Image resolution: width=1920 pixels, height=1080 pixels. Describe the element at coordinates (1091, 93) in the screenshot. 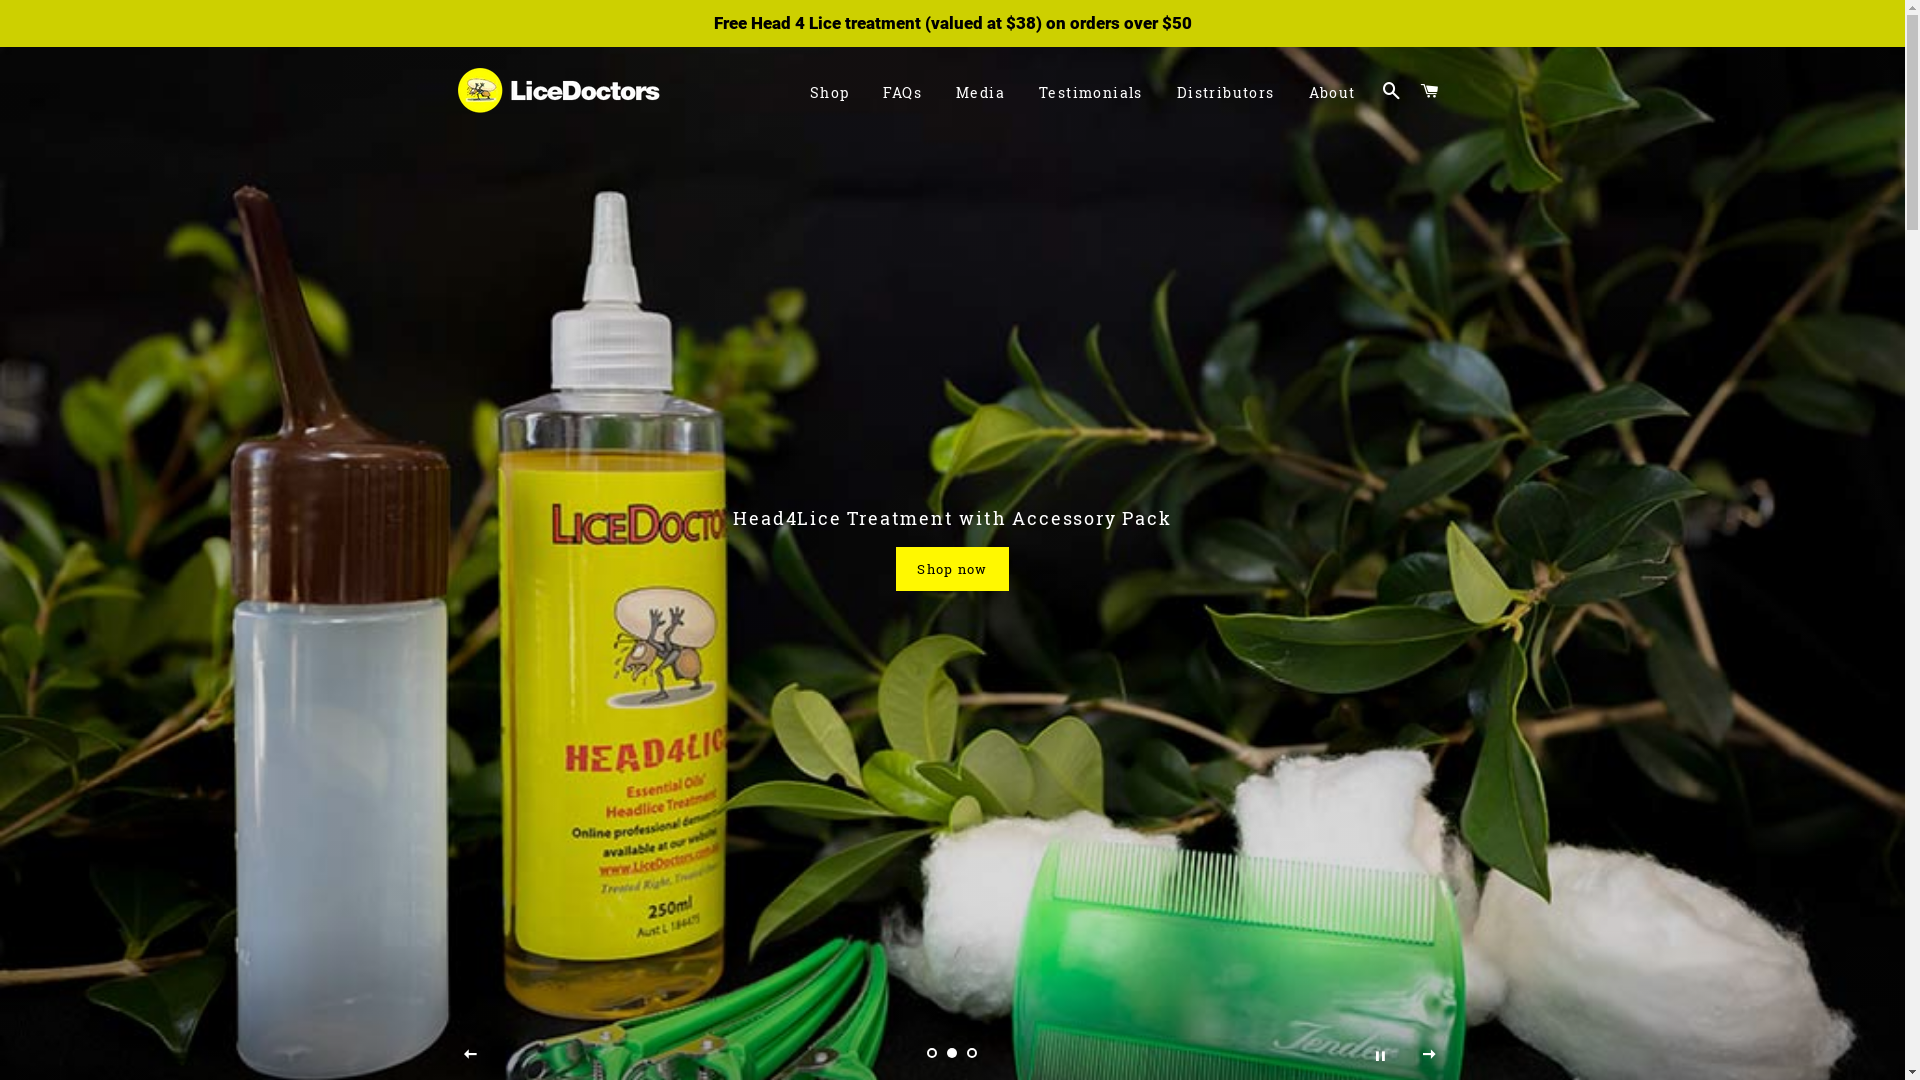

I see `Testimonials` at that location.